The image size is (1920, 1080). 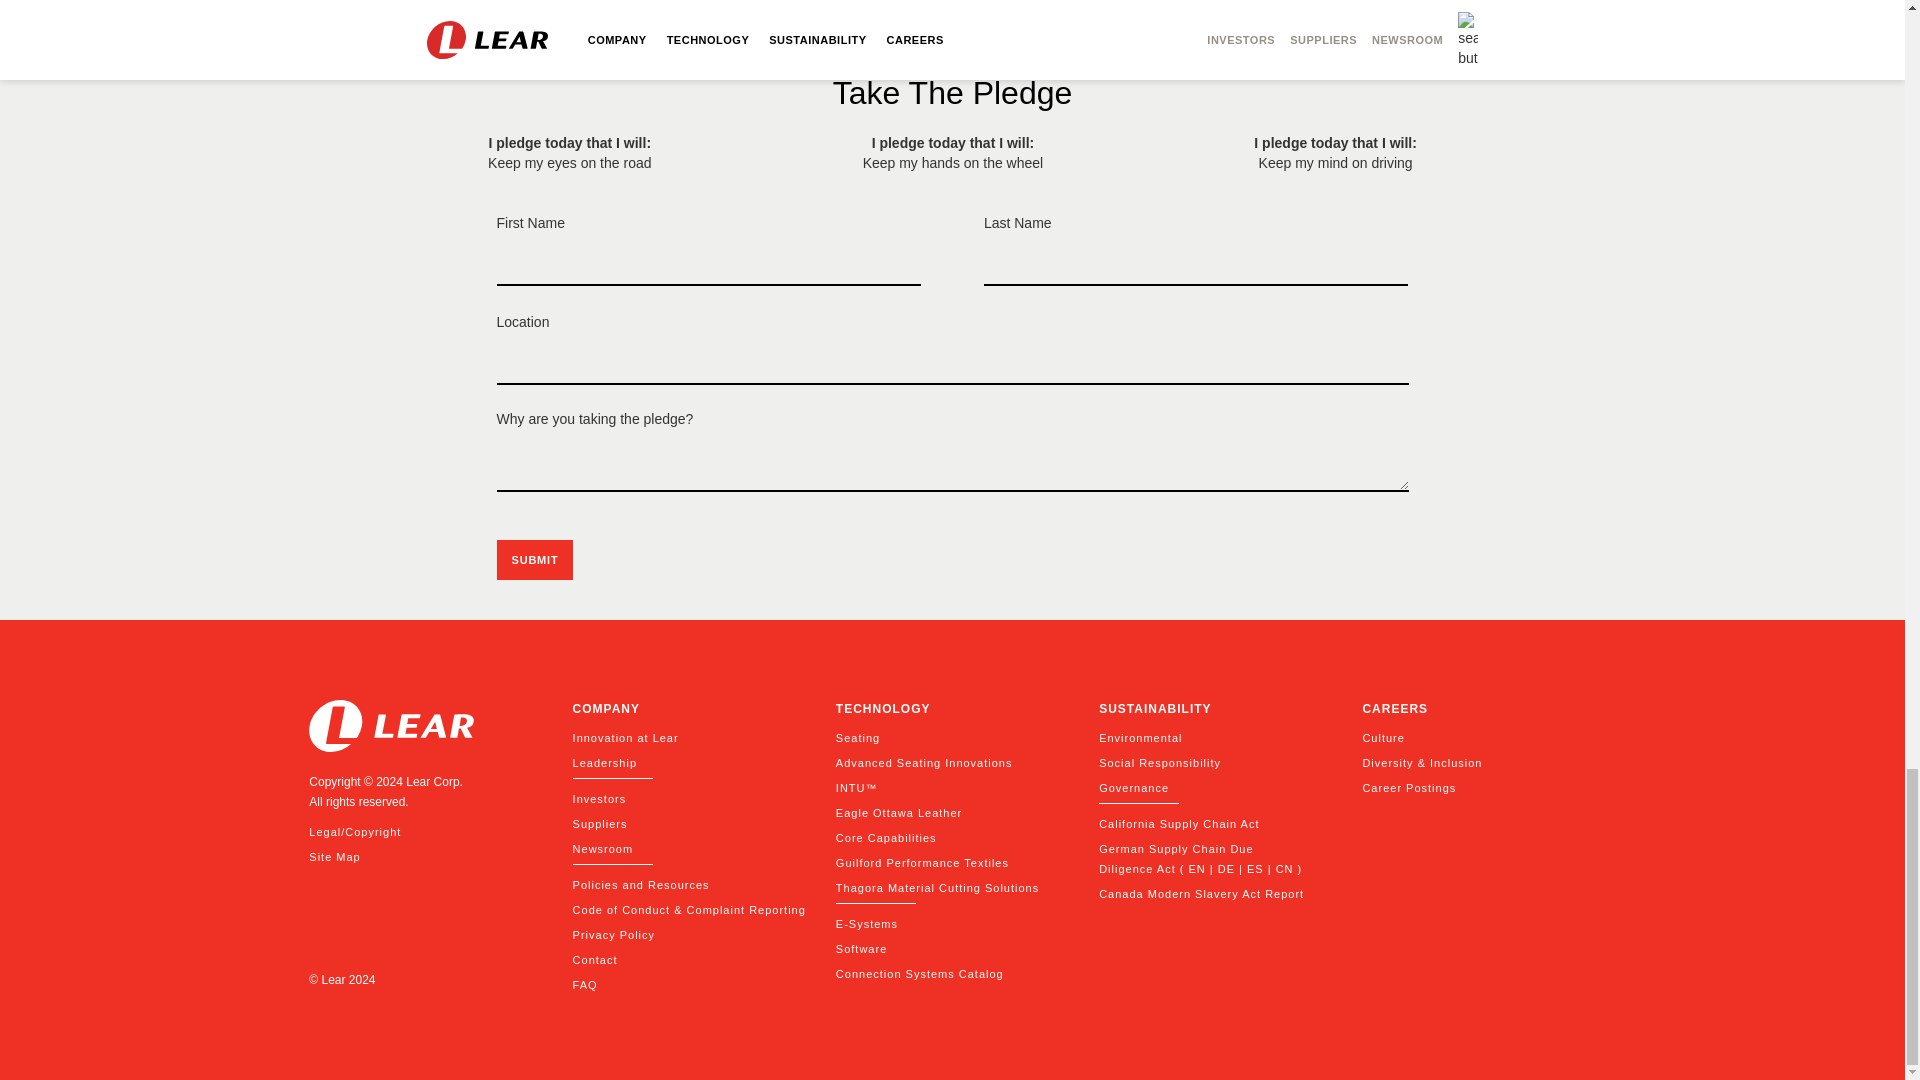 I want to click on Eagle Ottawa Leather, so click(x=952, y=812).